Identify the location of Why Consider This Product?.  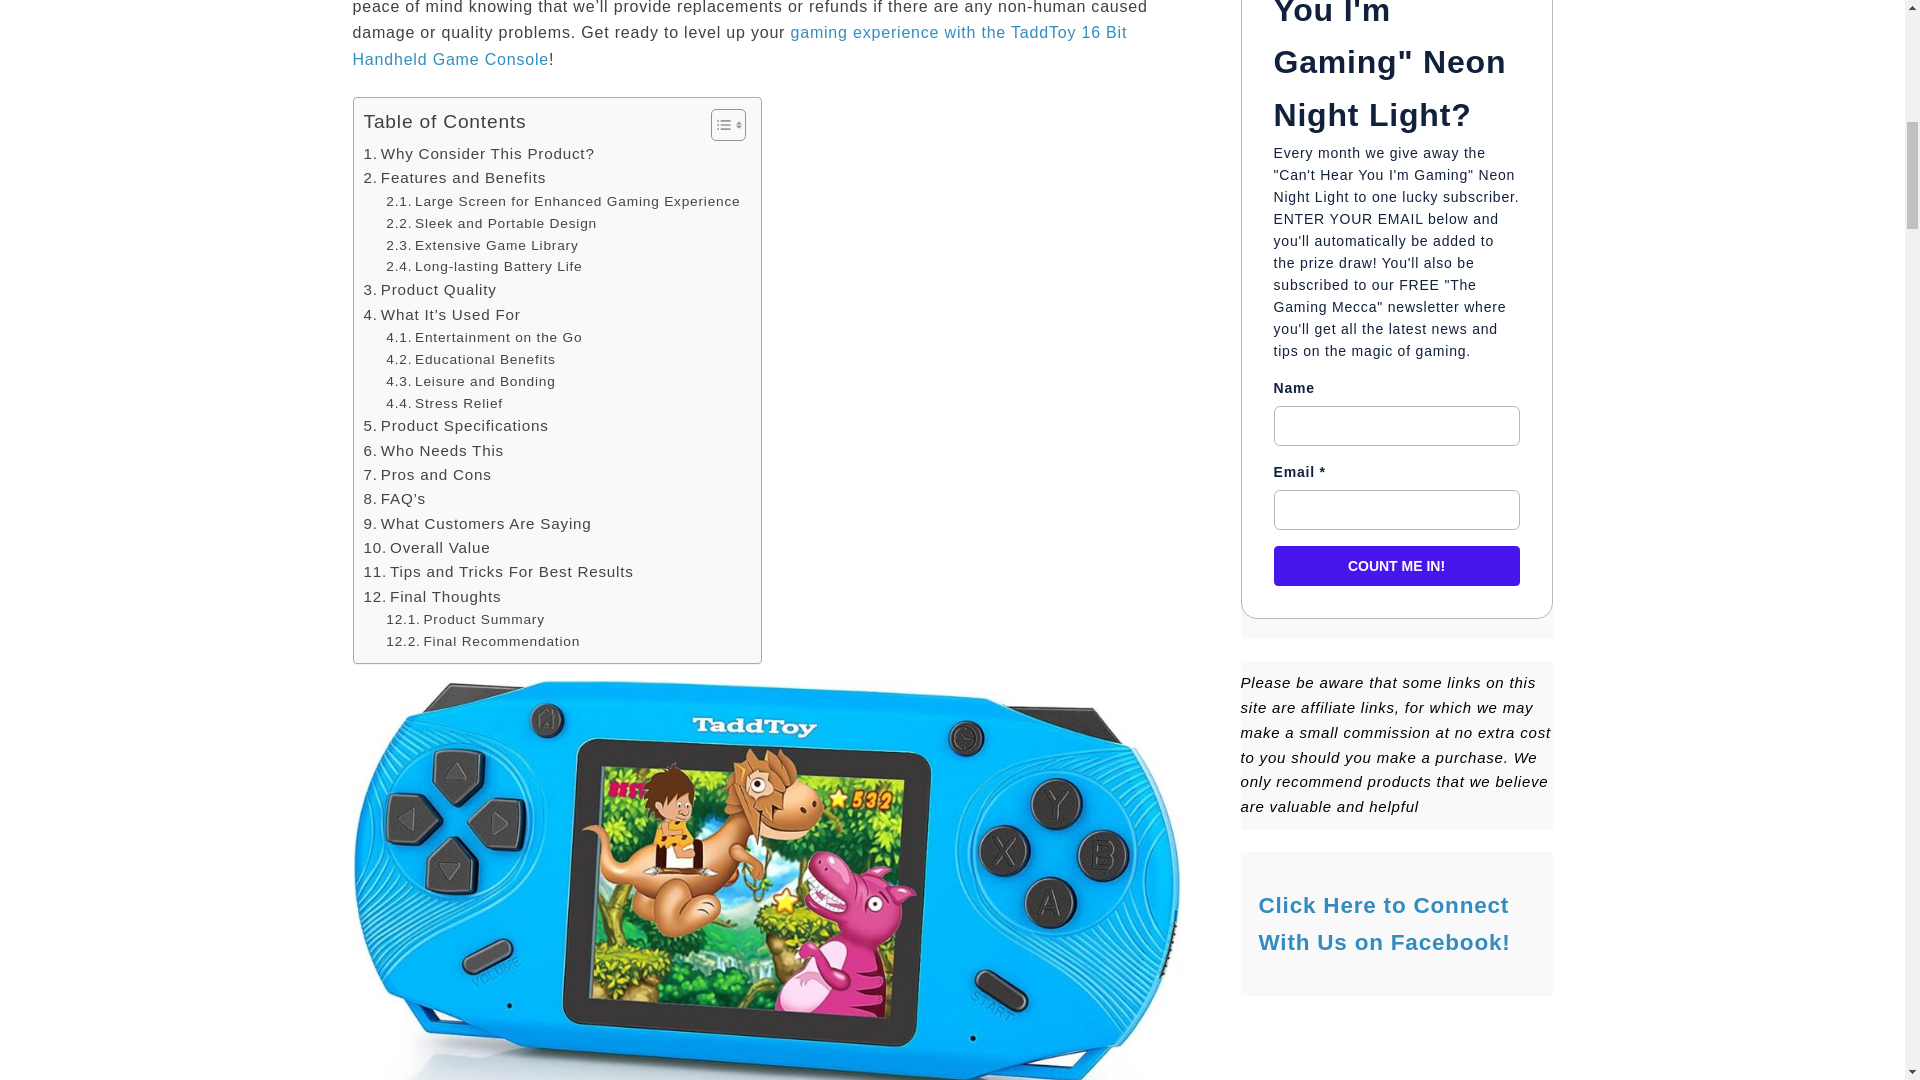
(480, 154).